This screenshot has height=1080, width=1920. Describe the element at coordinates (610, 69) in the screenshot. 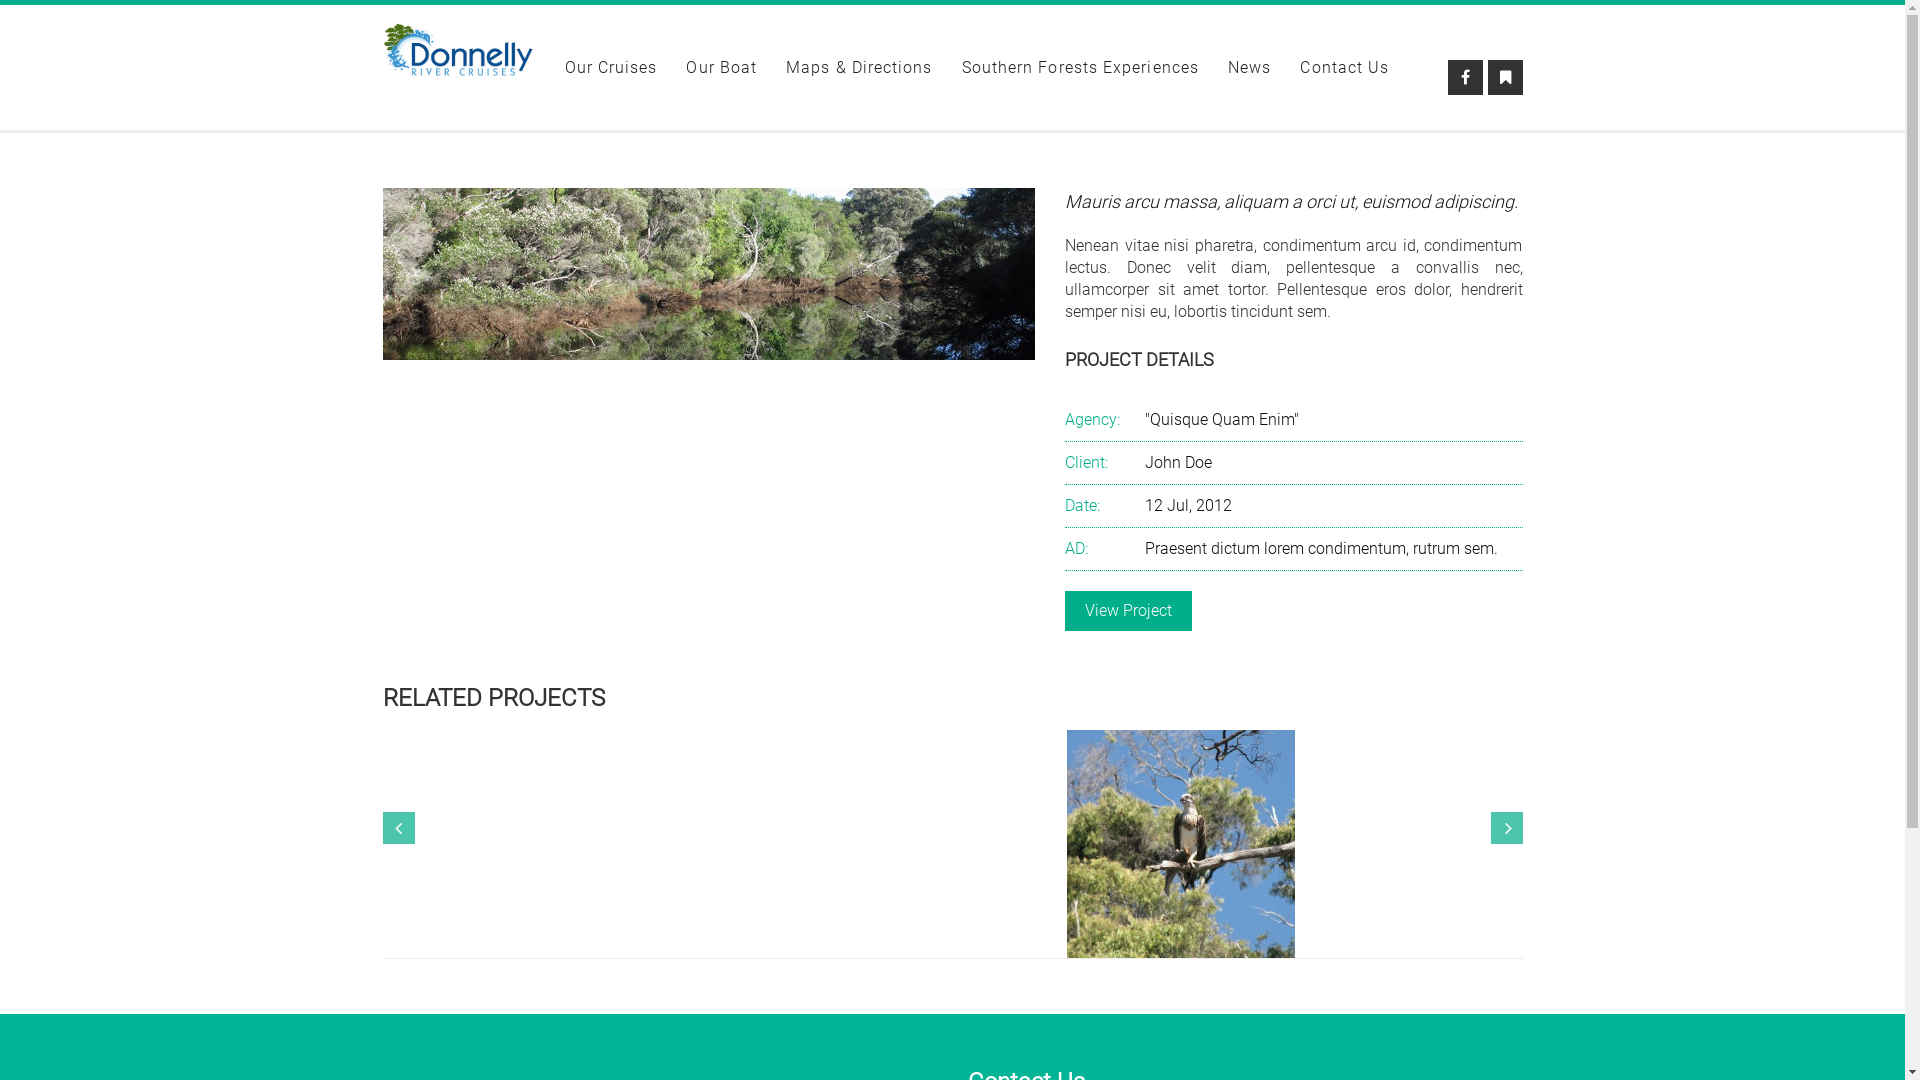

I see `Our Cruises` at that location.